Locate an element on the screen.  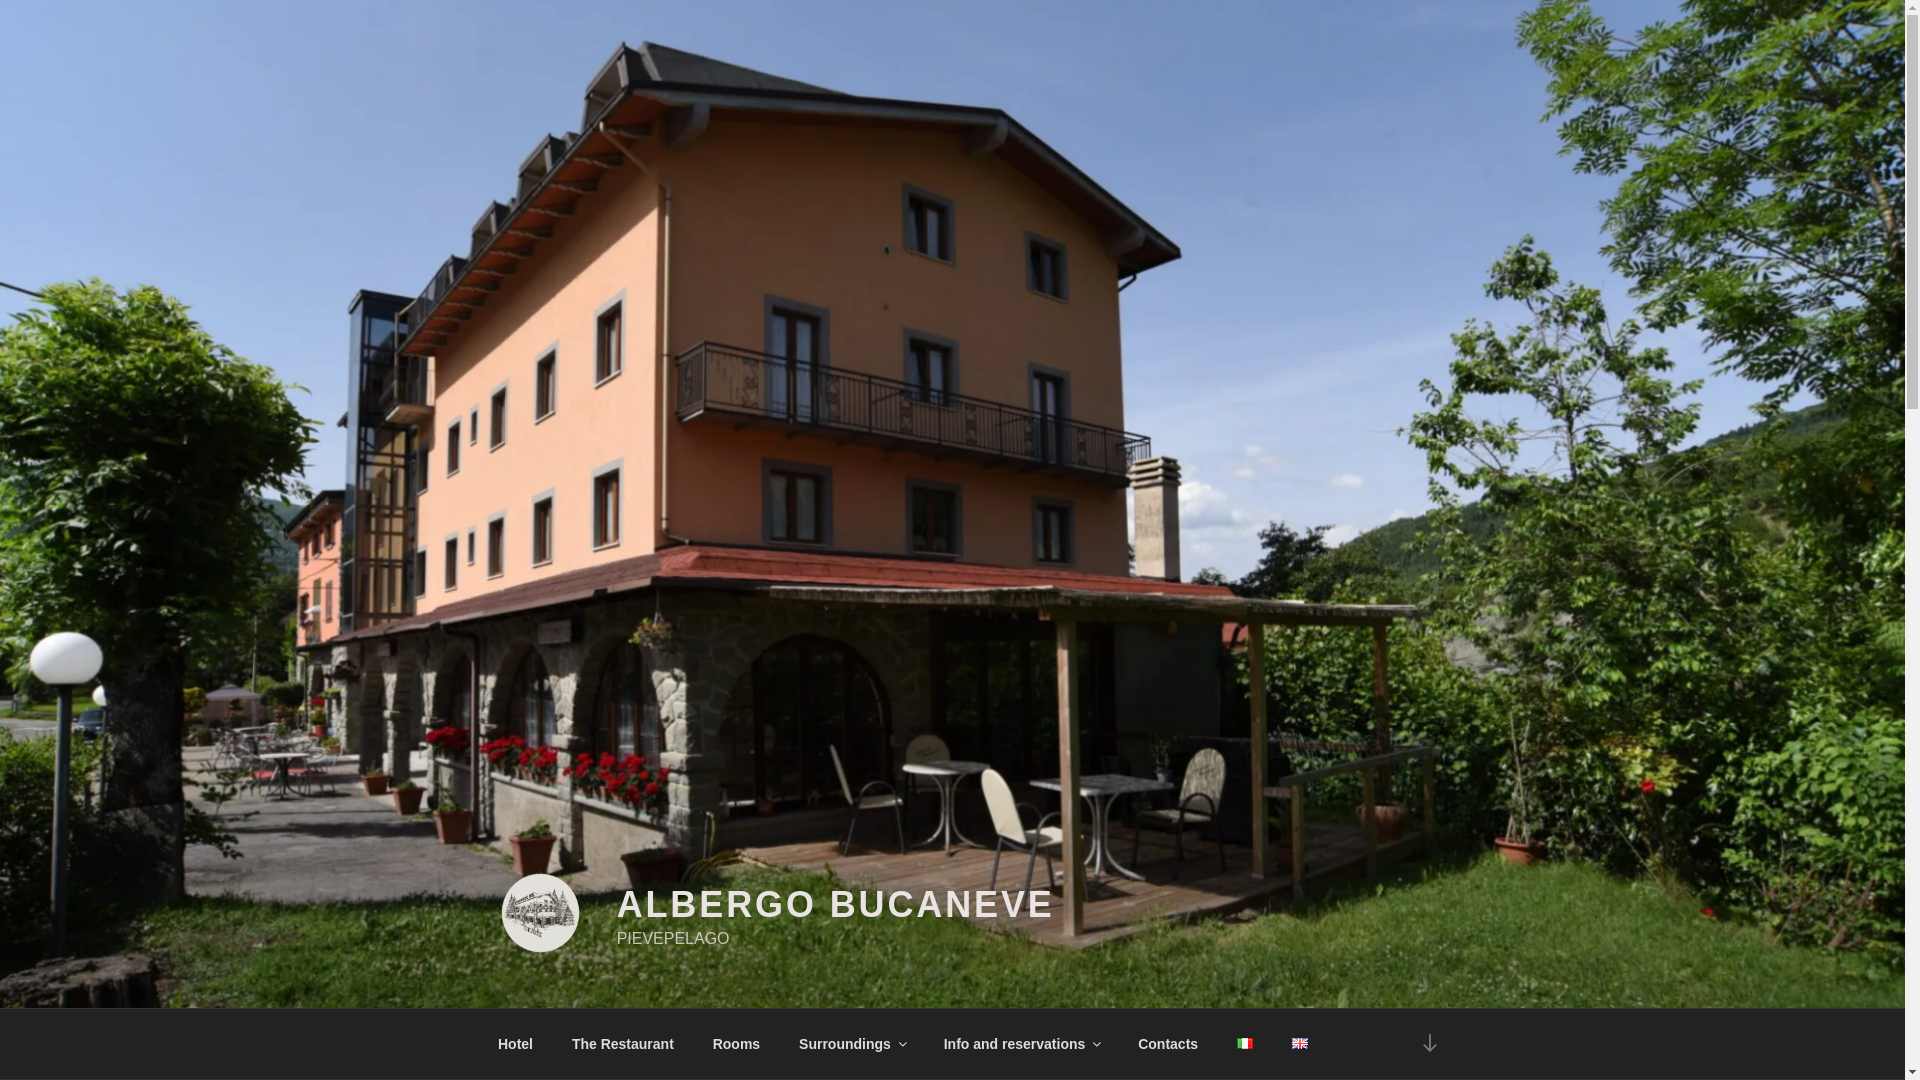
Hotel is located at coordinates (514, 1044).